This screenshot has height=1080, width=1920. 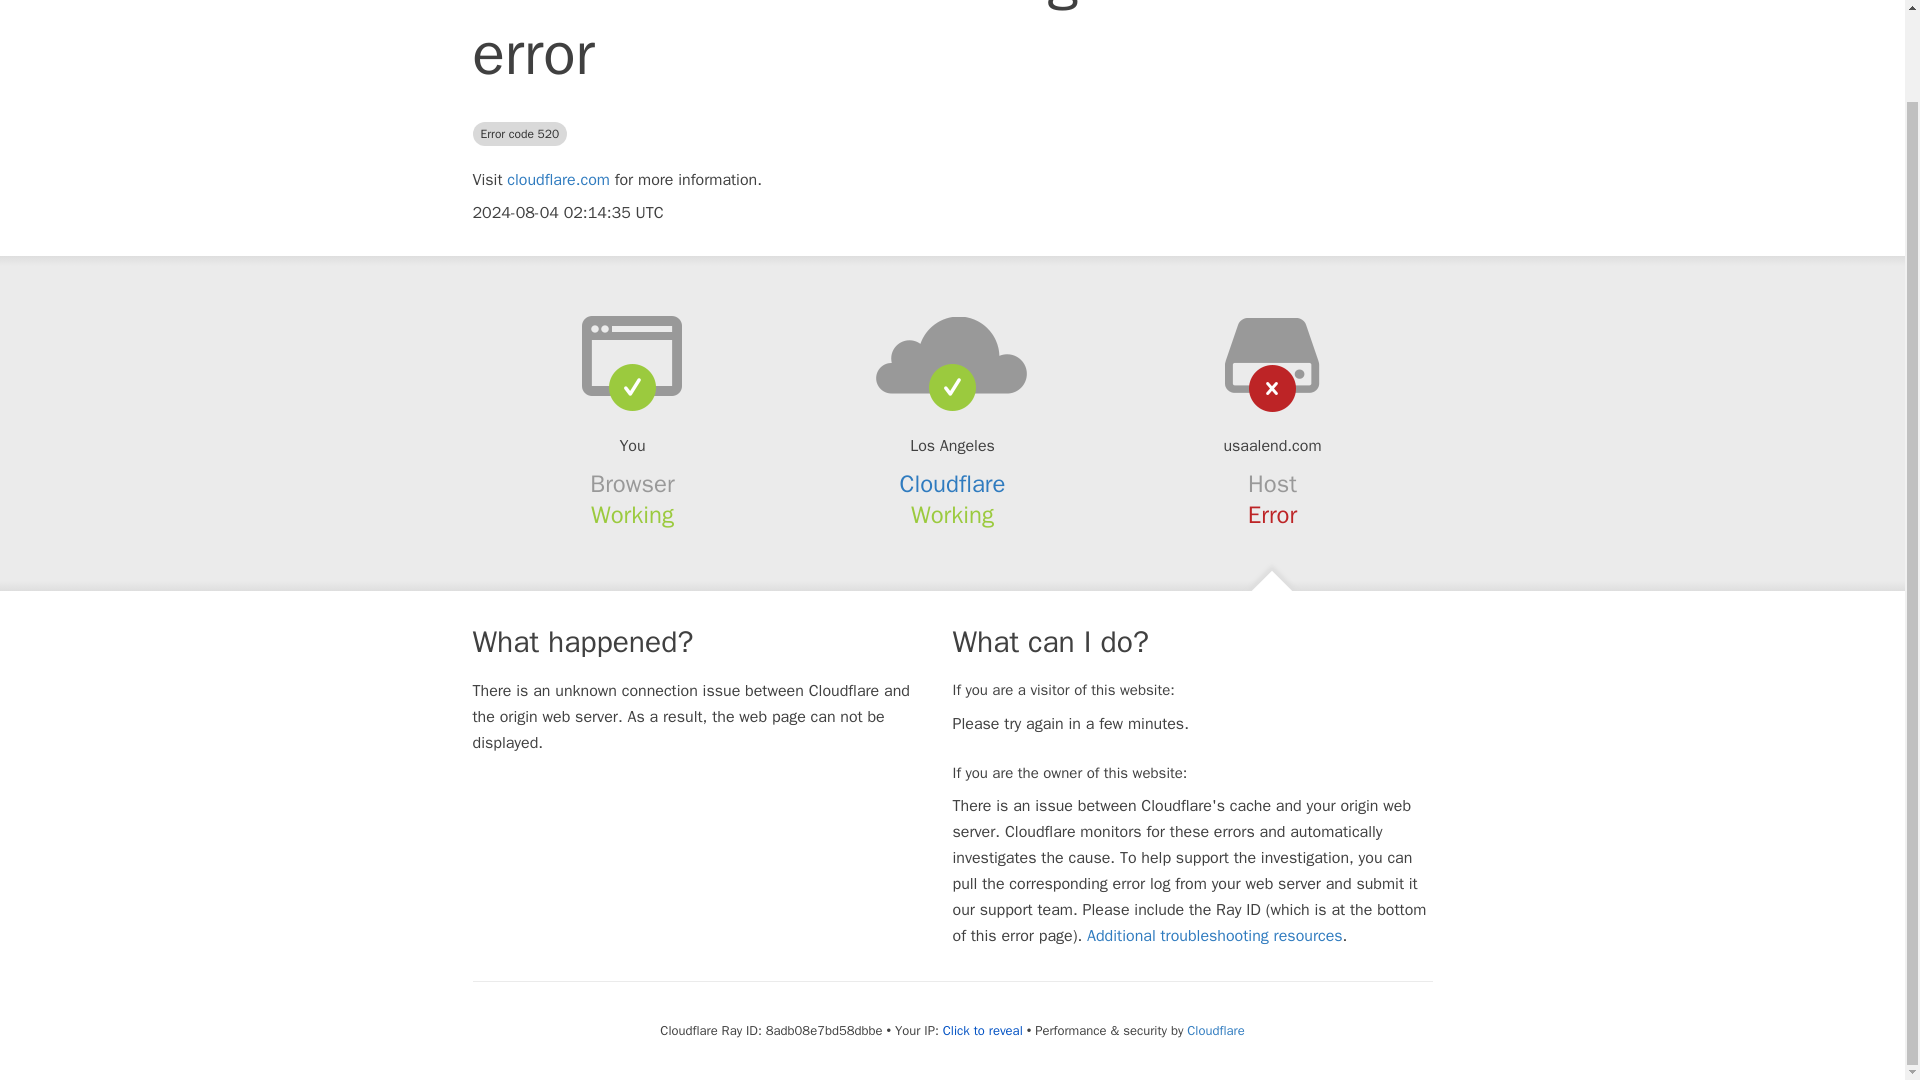 I want to click on cloudflare.com, so click(x=558, y=180).